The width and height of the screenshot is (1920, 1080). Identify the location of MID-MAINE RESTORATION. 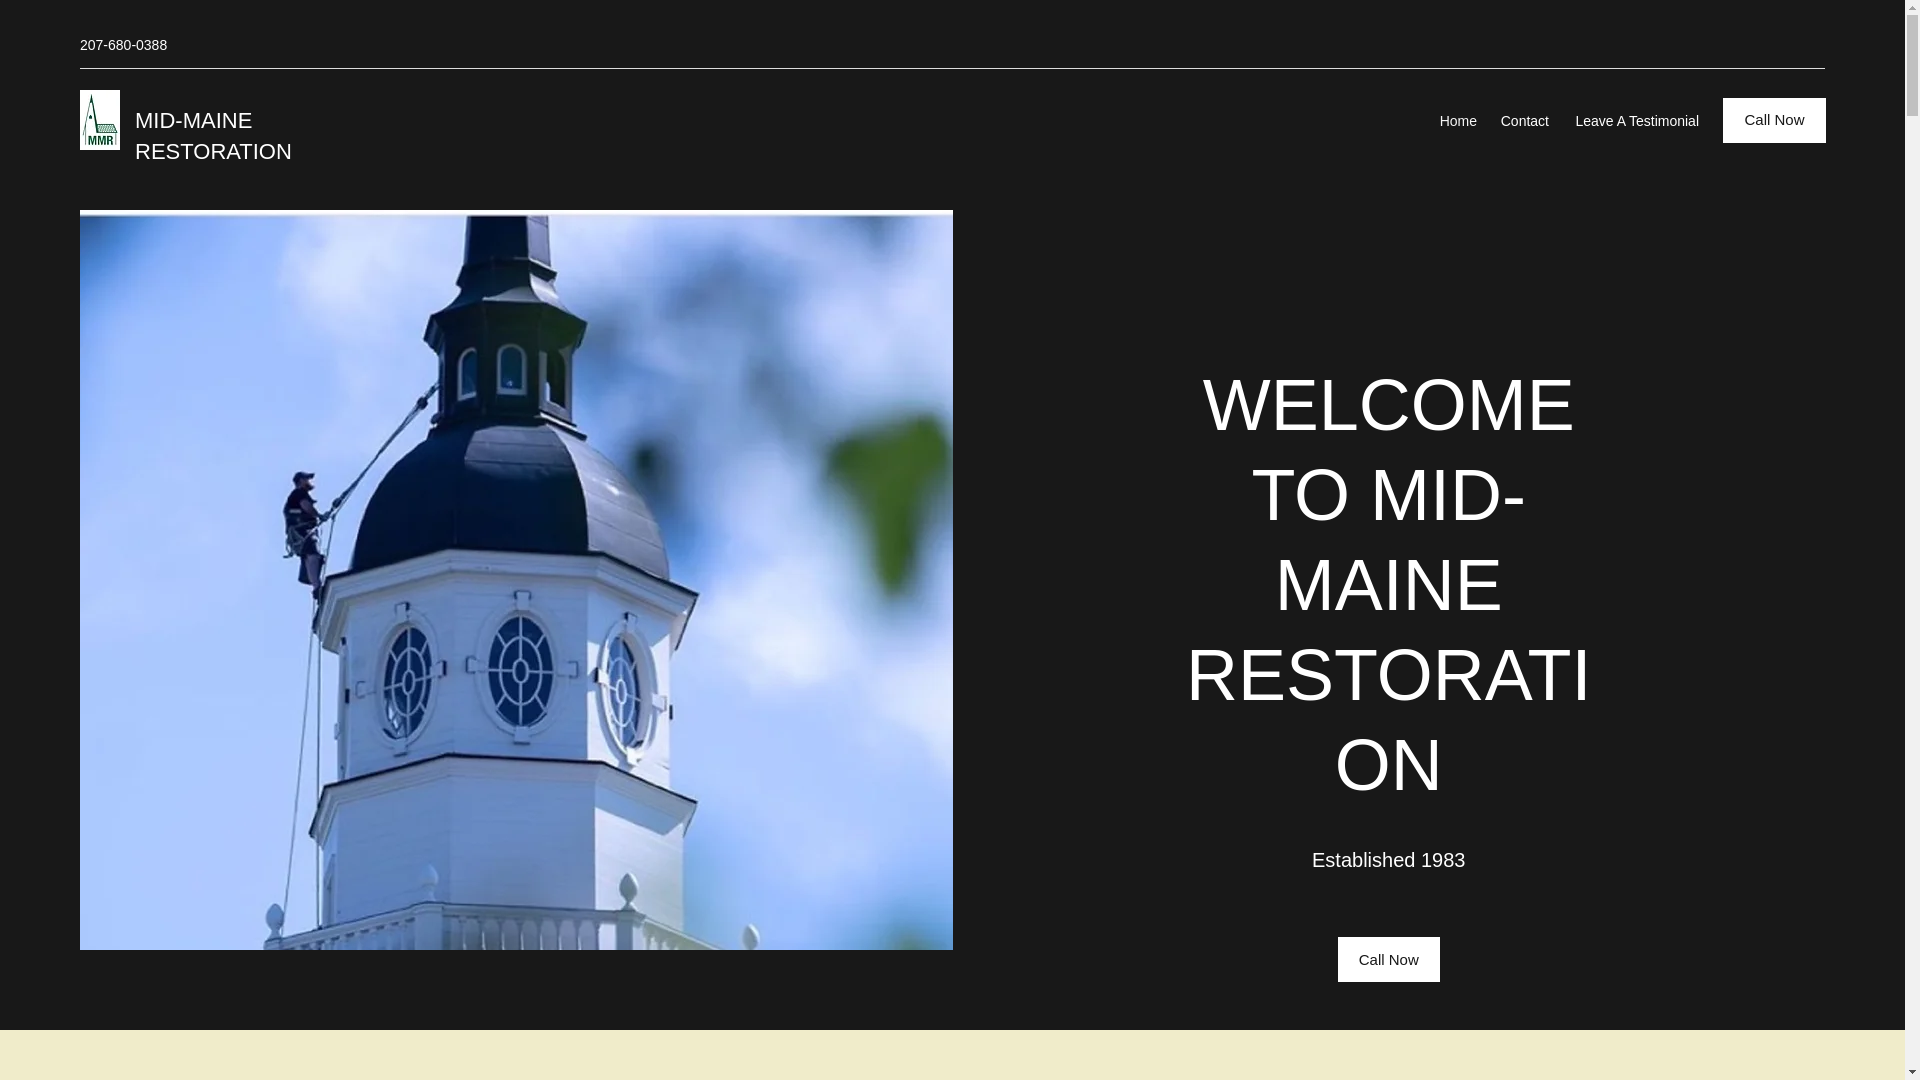
(212, 136).